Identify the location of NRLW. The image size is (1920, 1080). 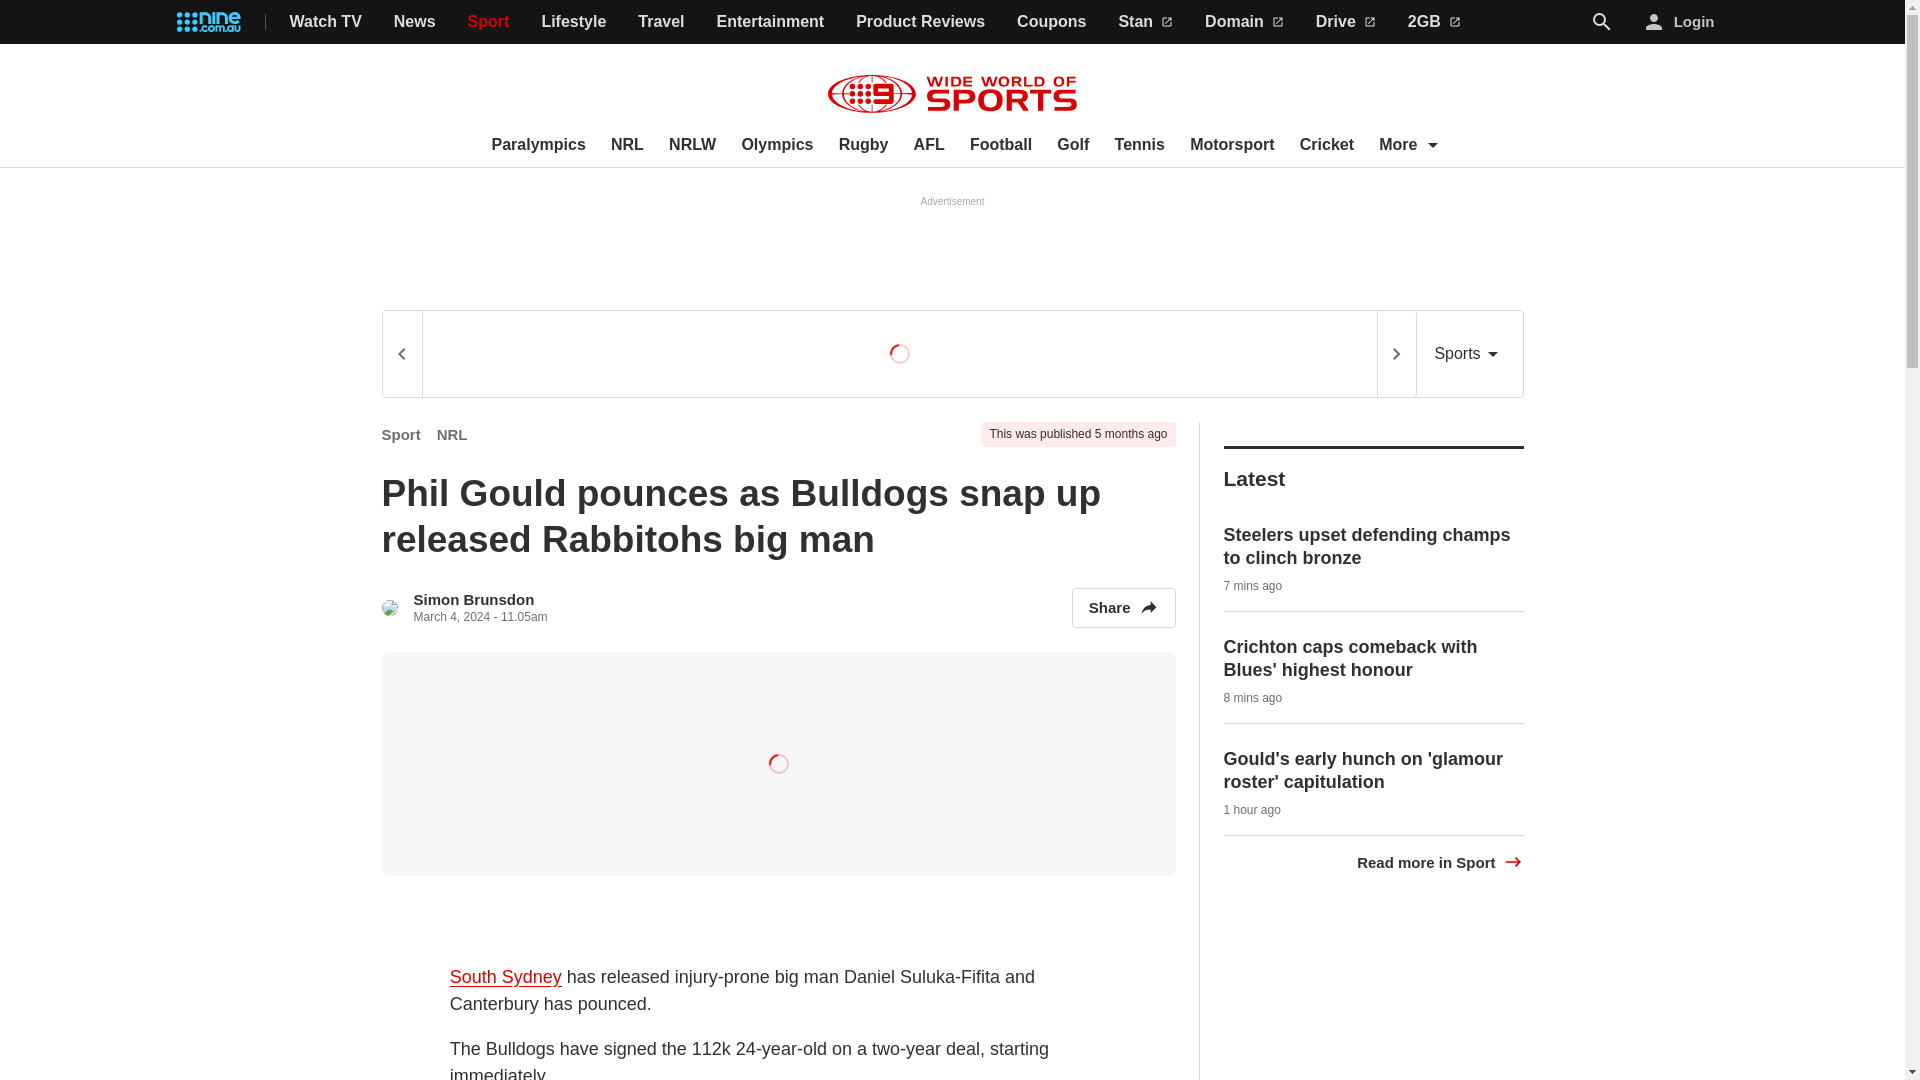
(692, 145).